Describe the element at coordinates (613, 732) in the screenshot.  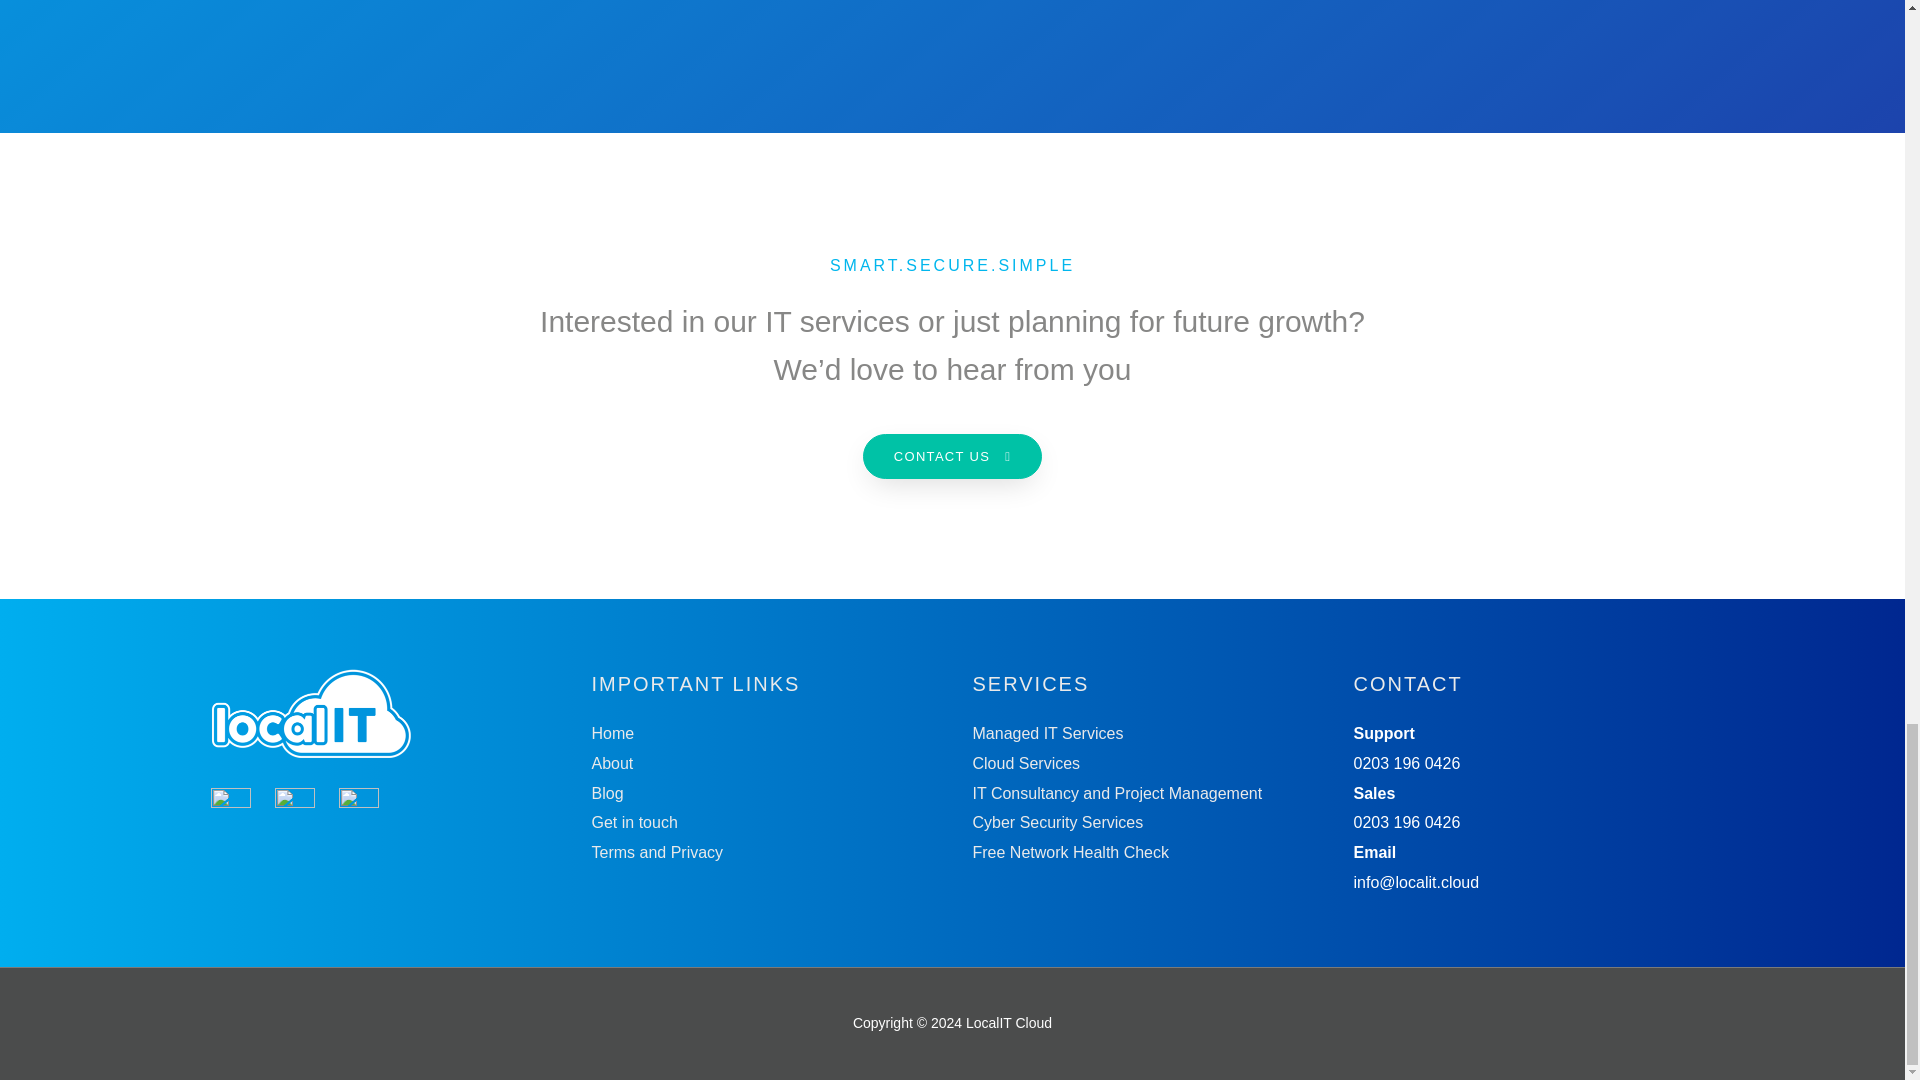
I see `Home` at that location.